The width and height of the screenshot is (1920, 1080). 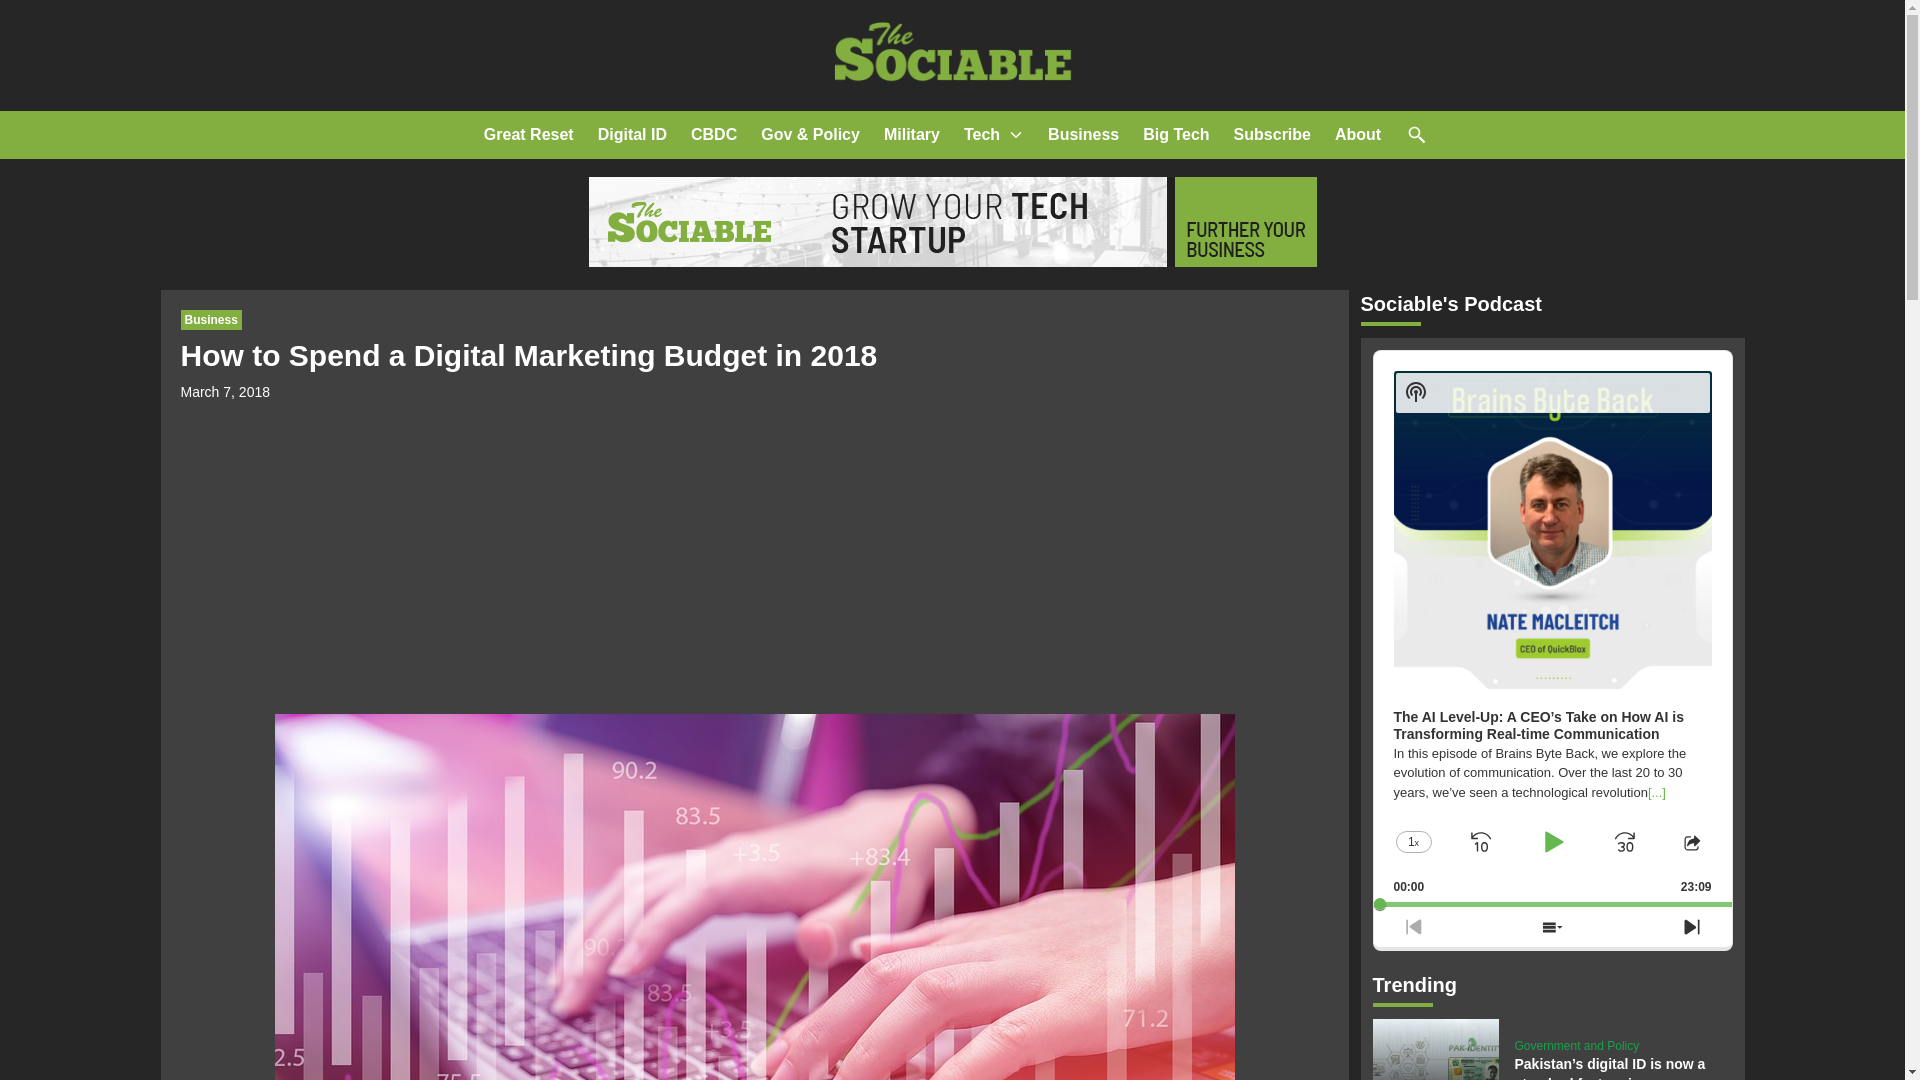 What do you see at coordinates (210, 320) in the screenshot?
I see `Business` at bounding box center [210, 320].